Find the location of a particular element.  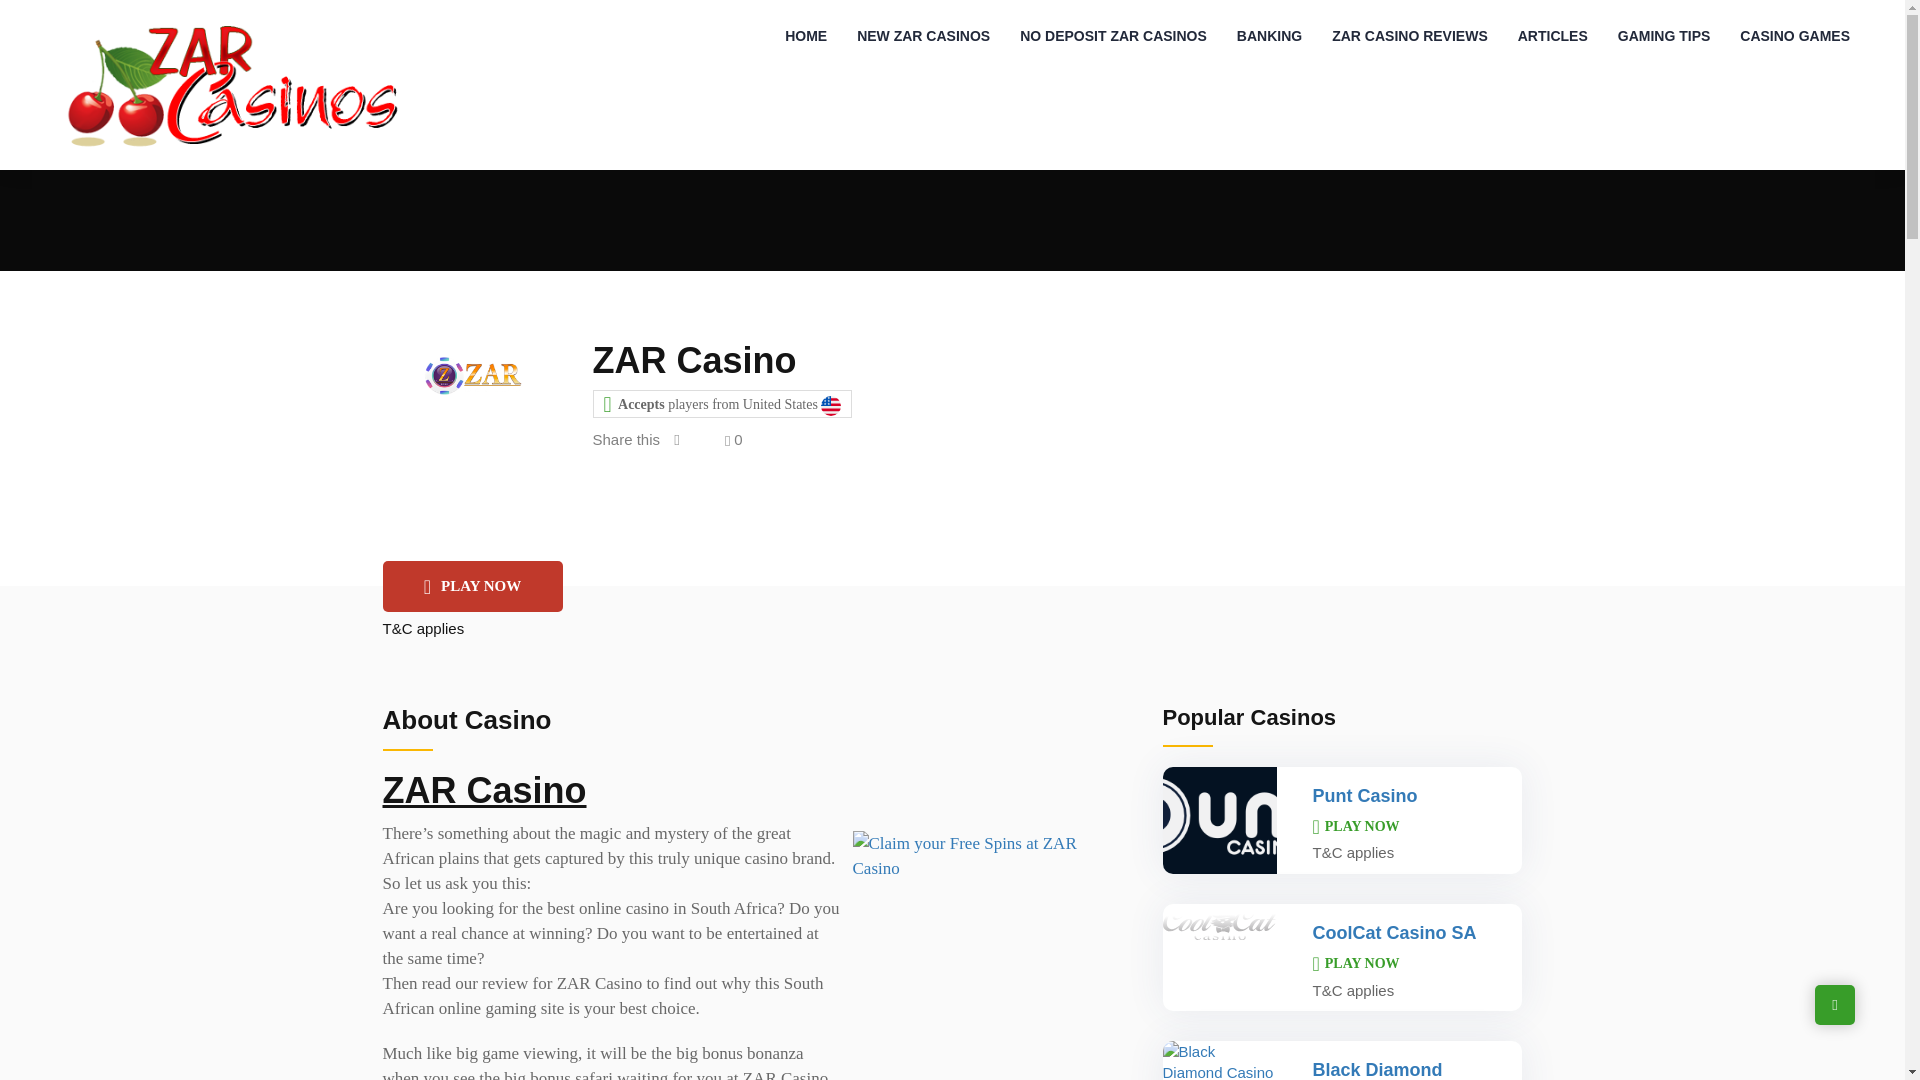

ARTICLES is located at coordinates (1553, 36).